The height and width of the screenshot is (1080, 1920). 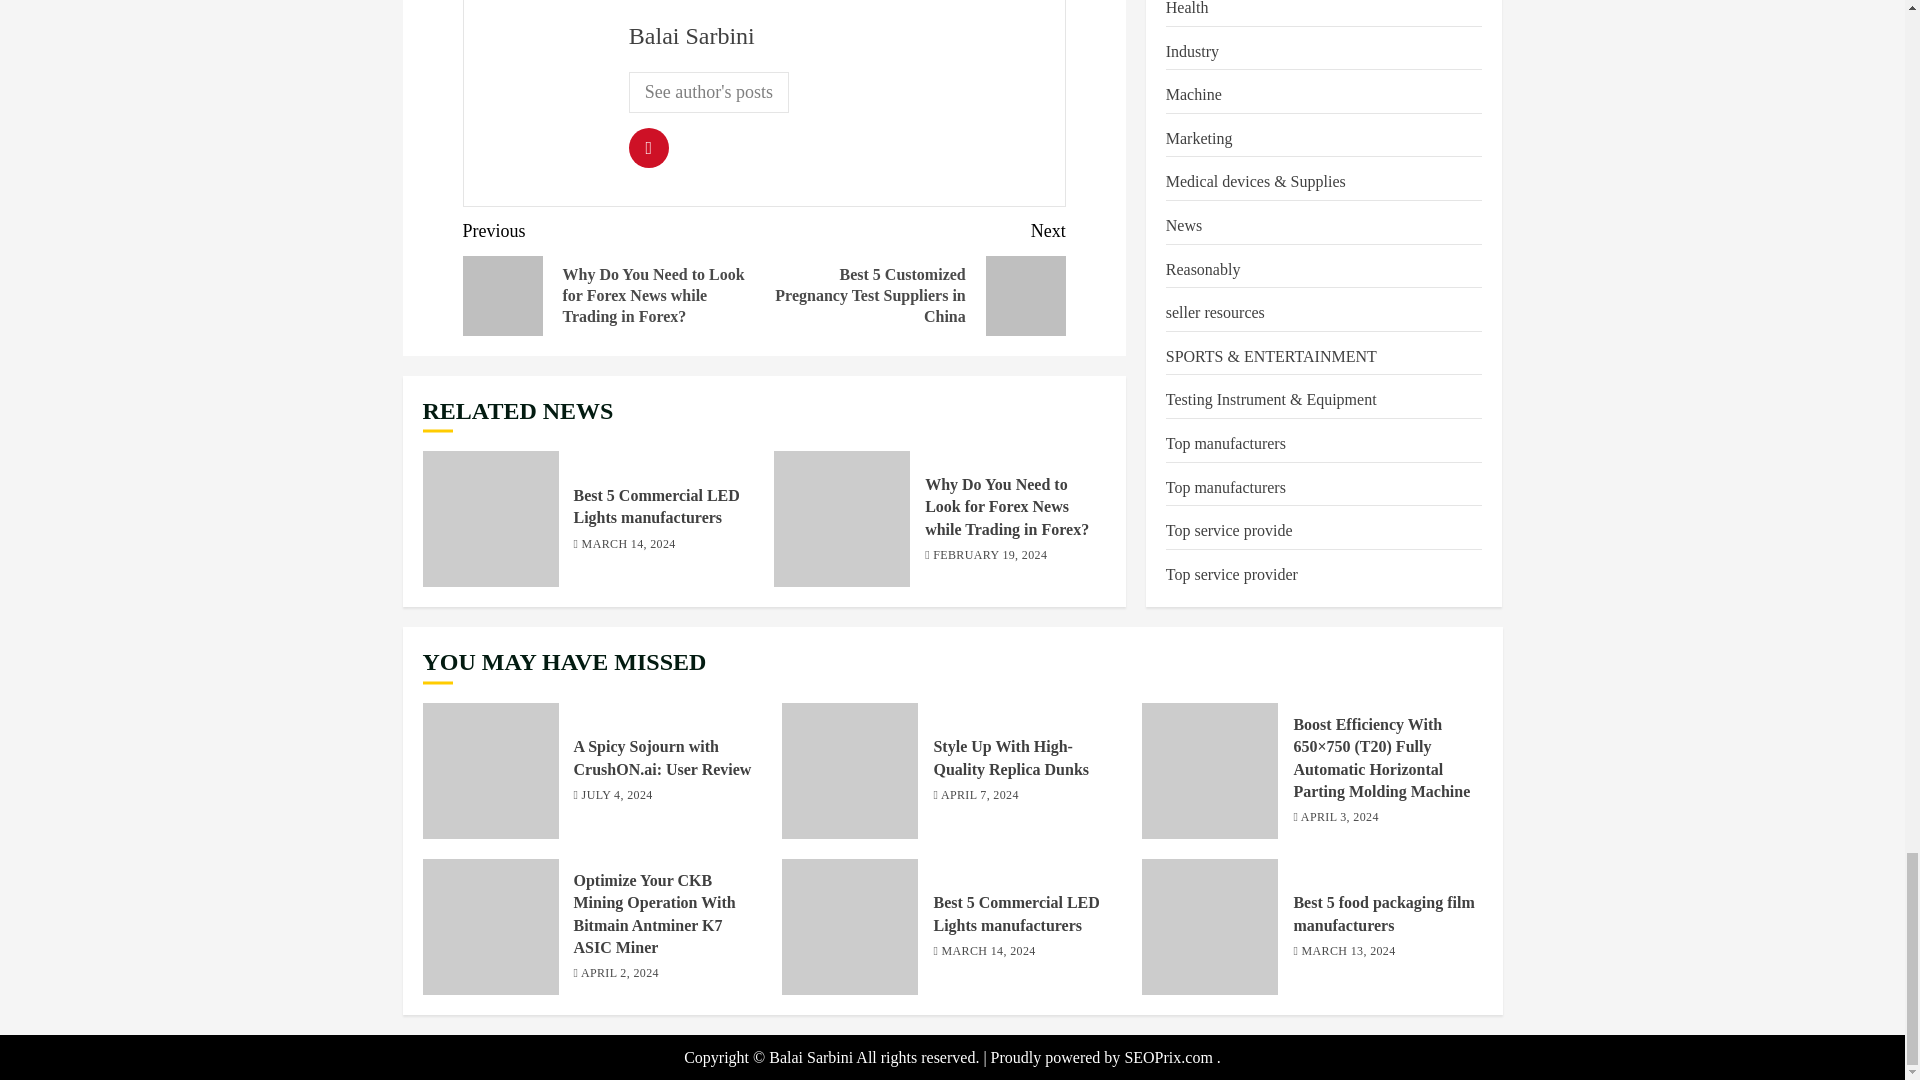 What do you see at coordinates (692, 36) in the screenshot?
I see `Balai Sarbini` at bounding box center [692, 36].